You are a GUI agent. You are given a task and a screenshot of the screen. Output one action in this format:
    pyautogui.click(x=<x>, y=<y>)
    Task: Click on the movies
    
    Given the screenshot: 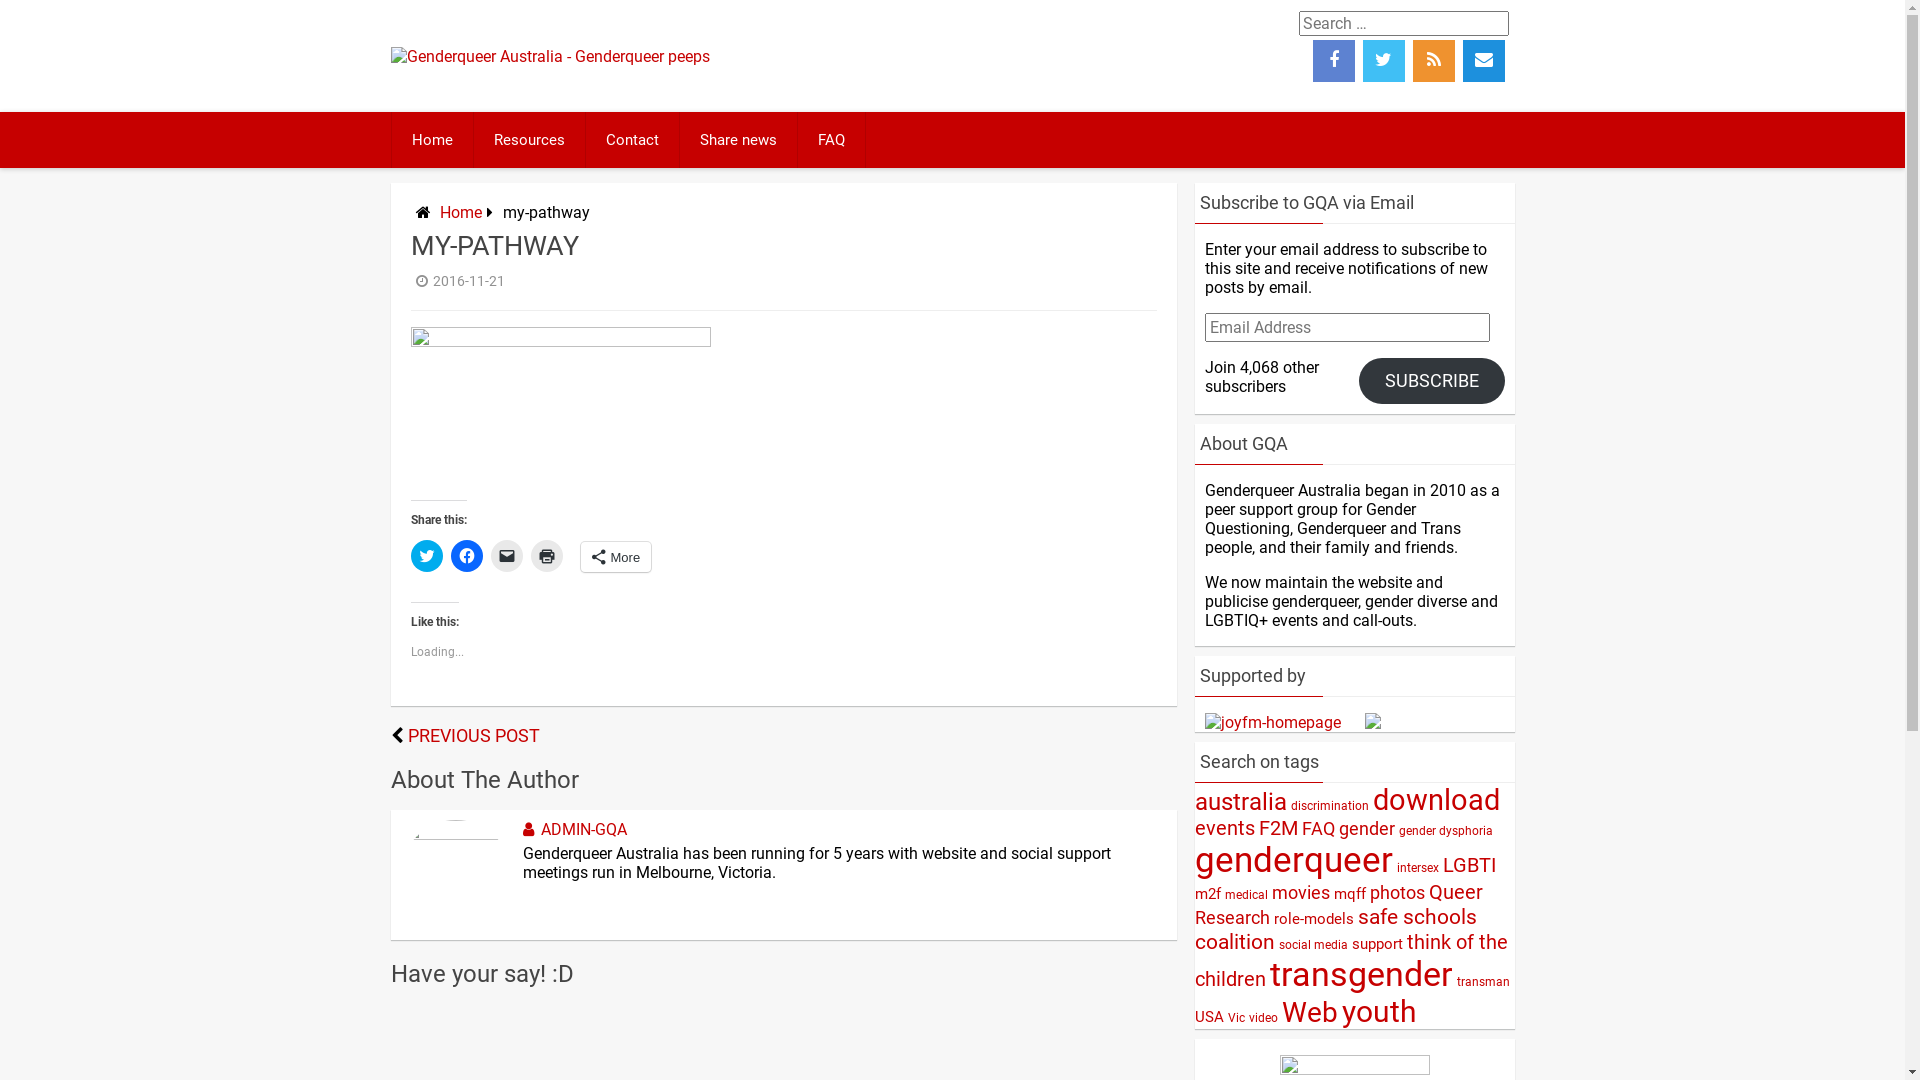 What is the action you would take?
    pyautogui.click(x=1301, y=892)
    